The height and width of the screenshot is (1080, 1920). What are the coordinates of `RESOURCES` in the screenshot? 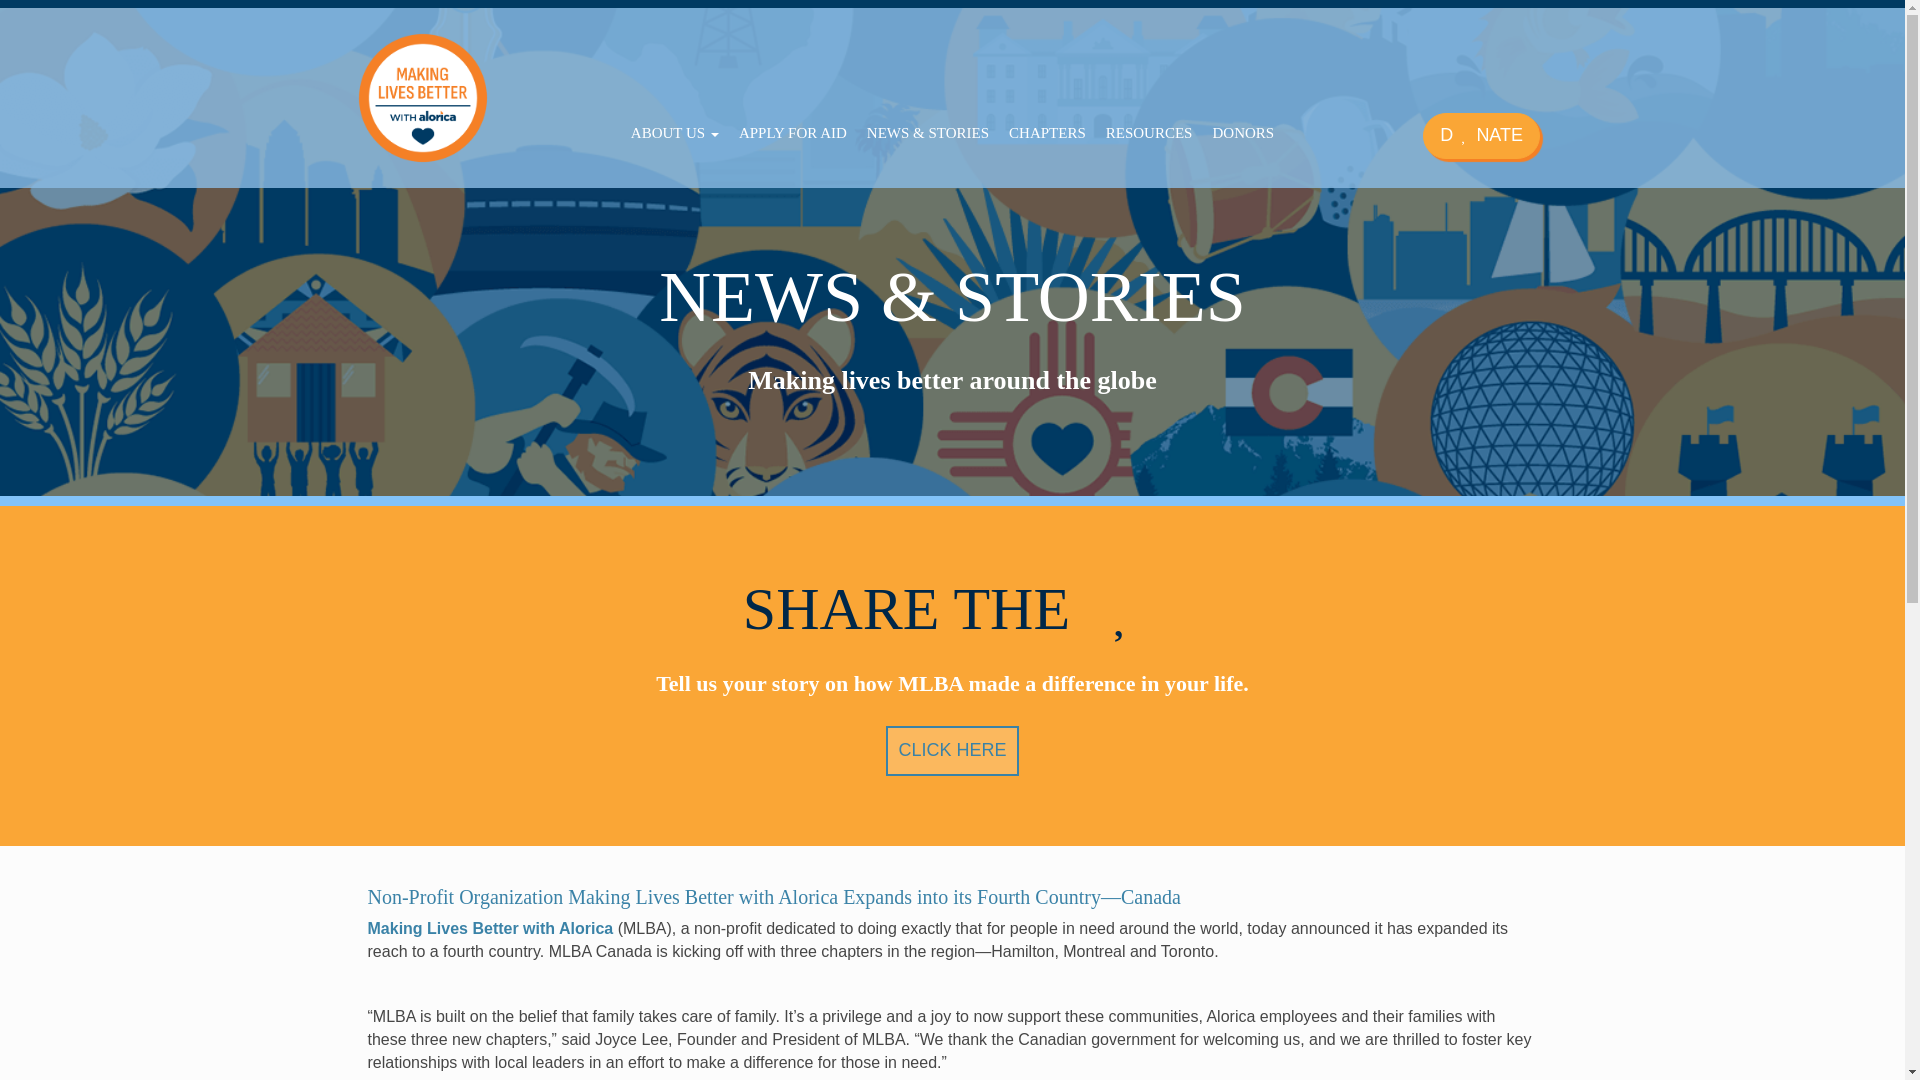 It's located at (1150, 133).